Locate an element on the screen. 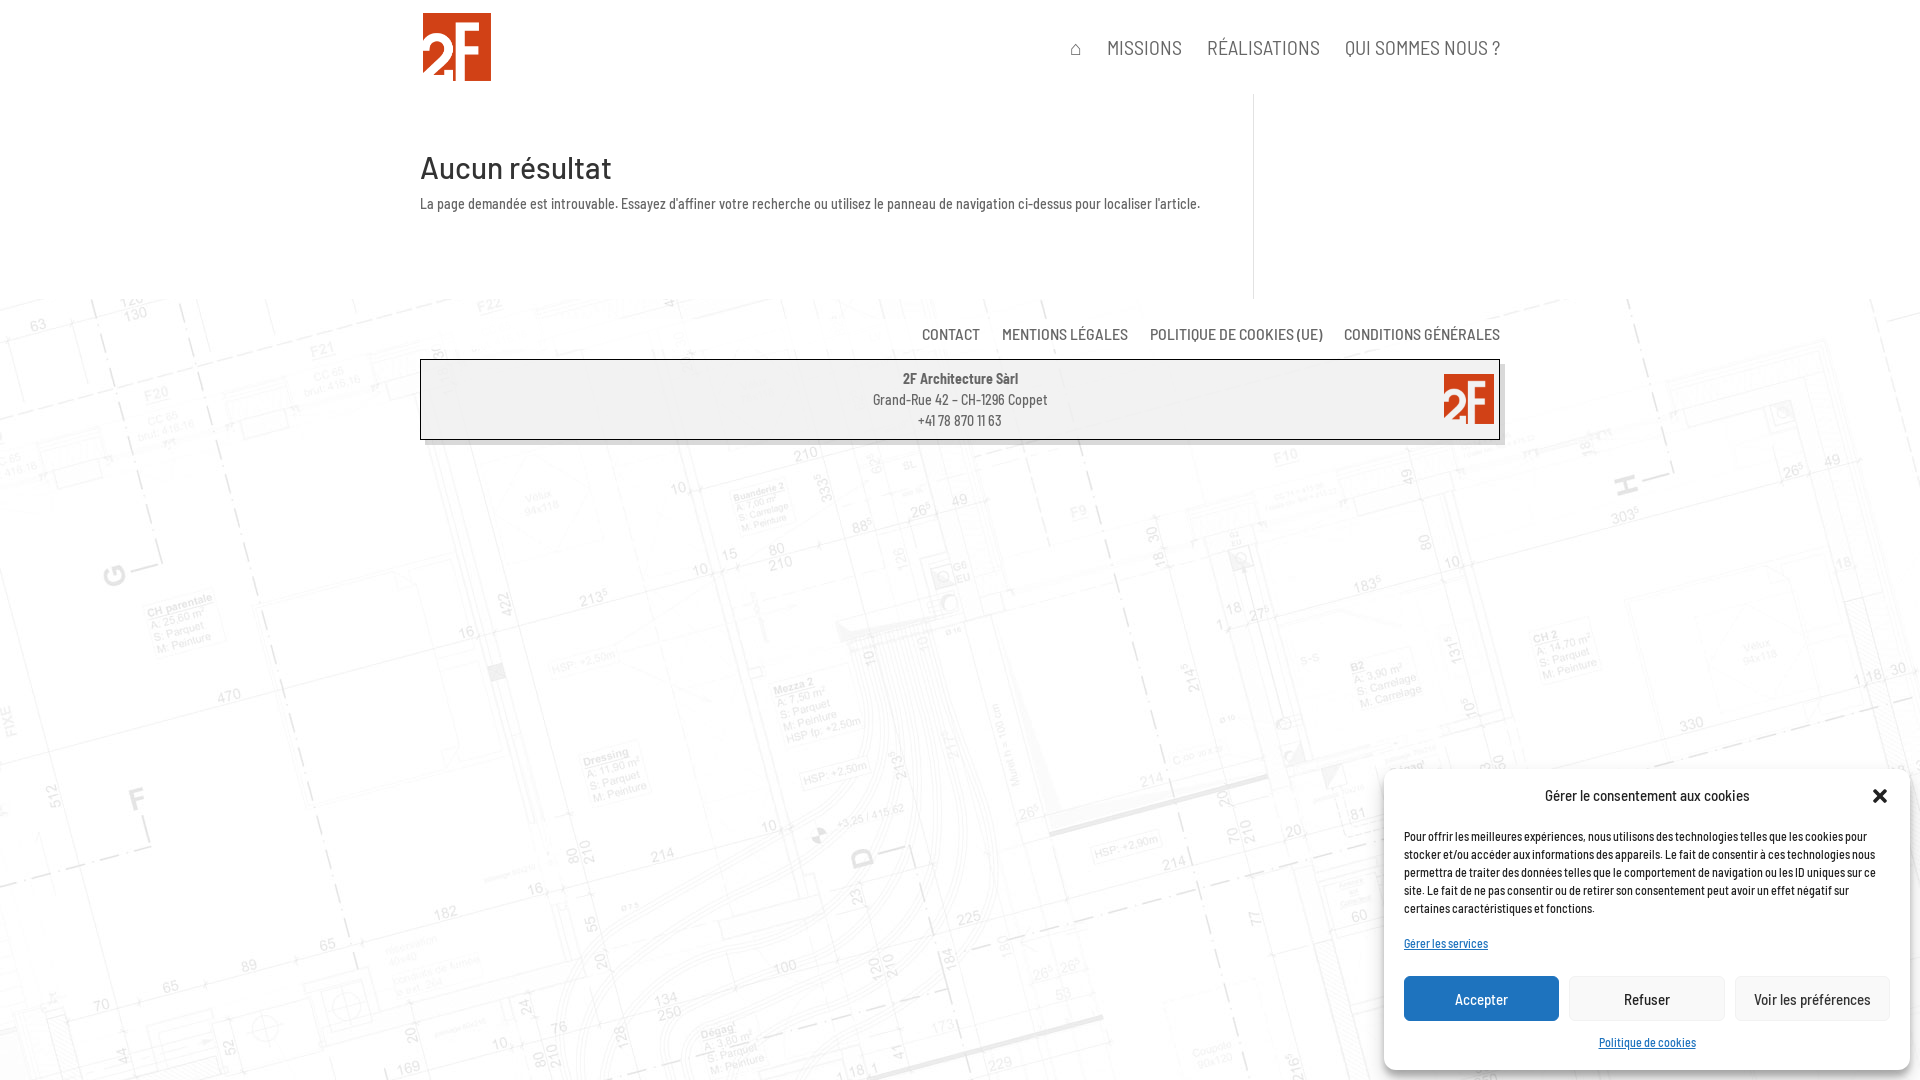  Accepter is located at coordinates (1482, 998).